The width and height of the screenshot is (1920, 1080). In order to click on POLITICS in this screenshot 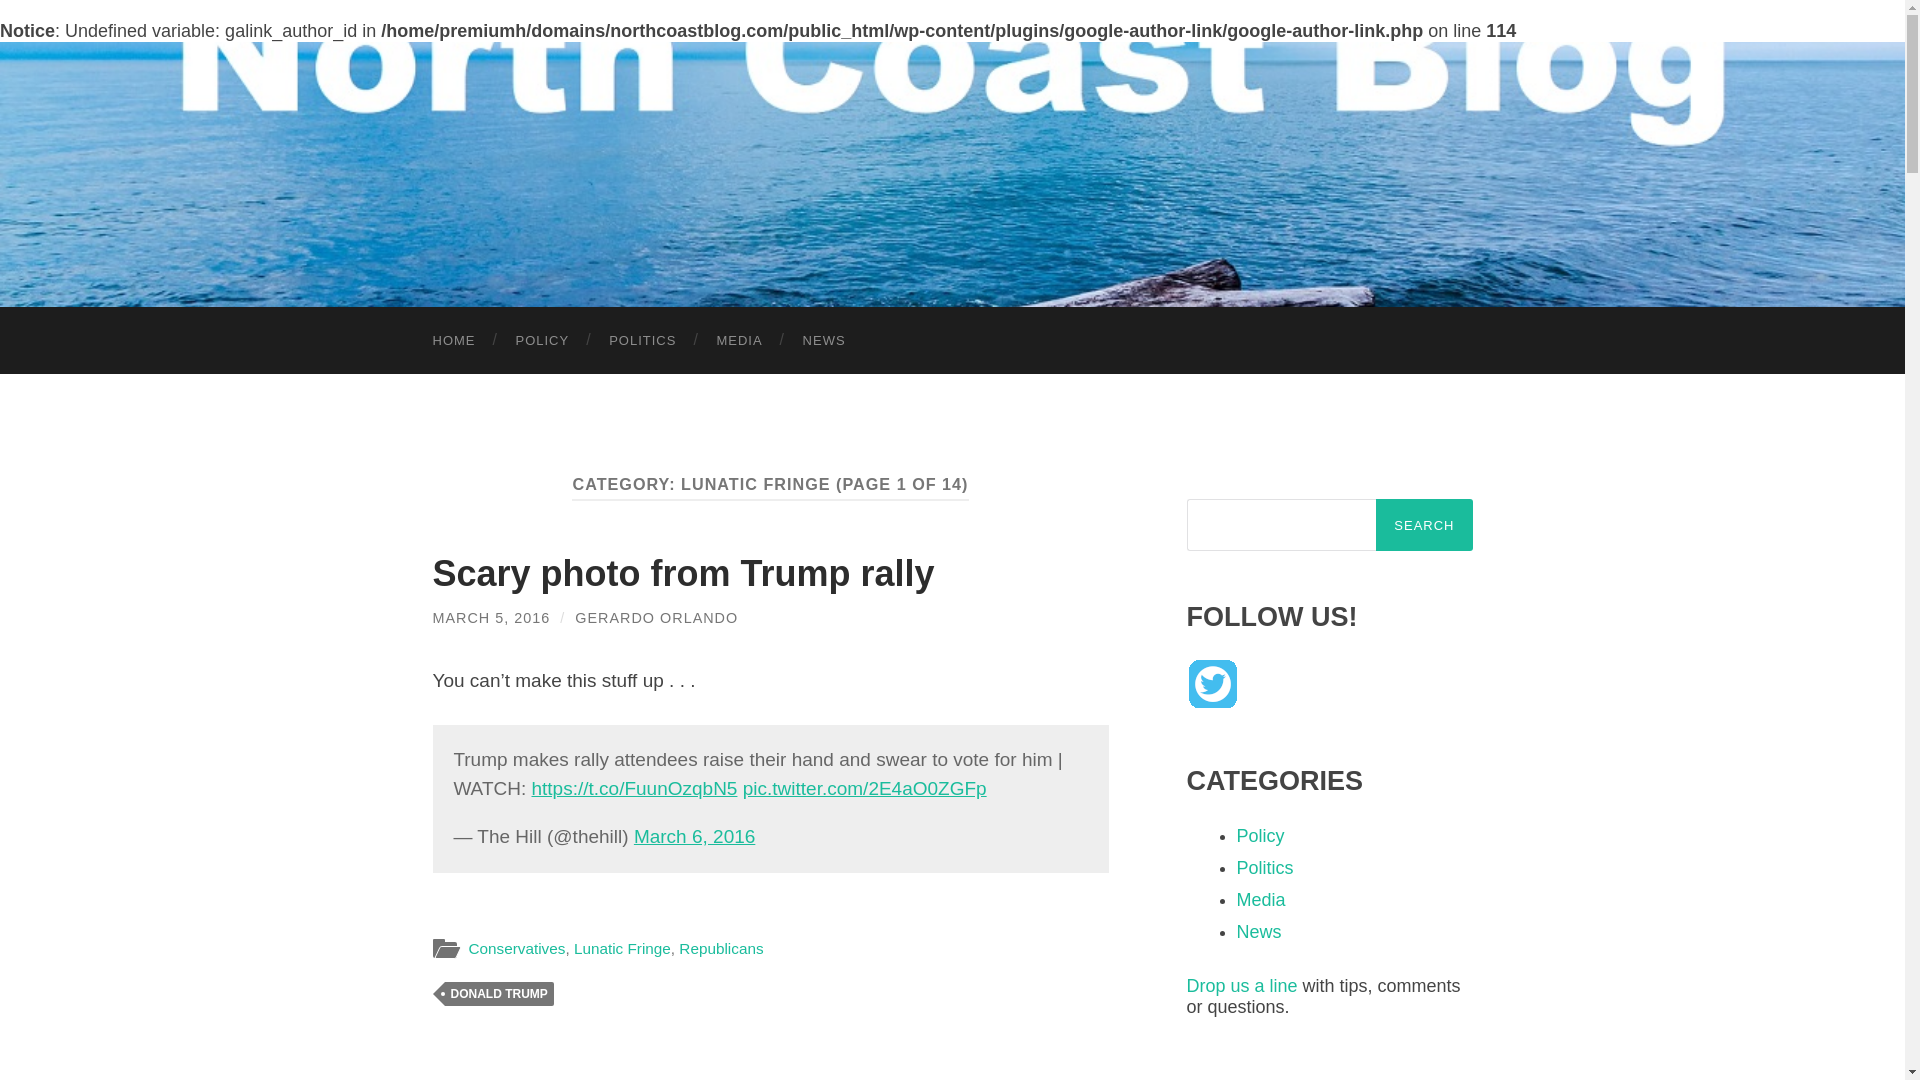, I will do `click(642, 340)`.